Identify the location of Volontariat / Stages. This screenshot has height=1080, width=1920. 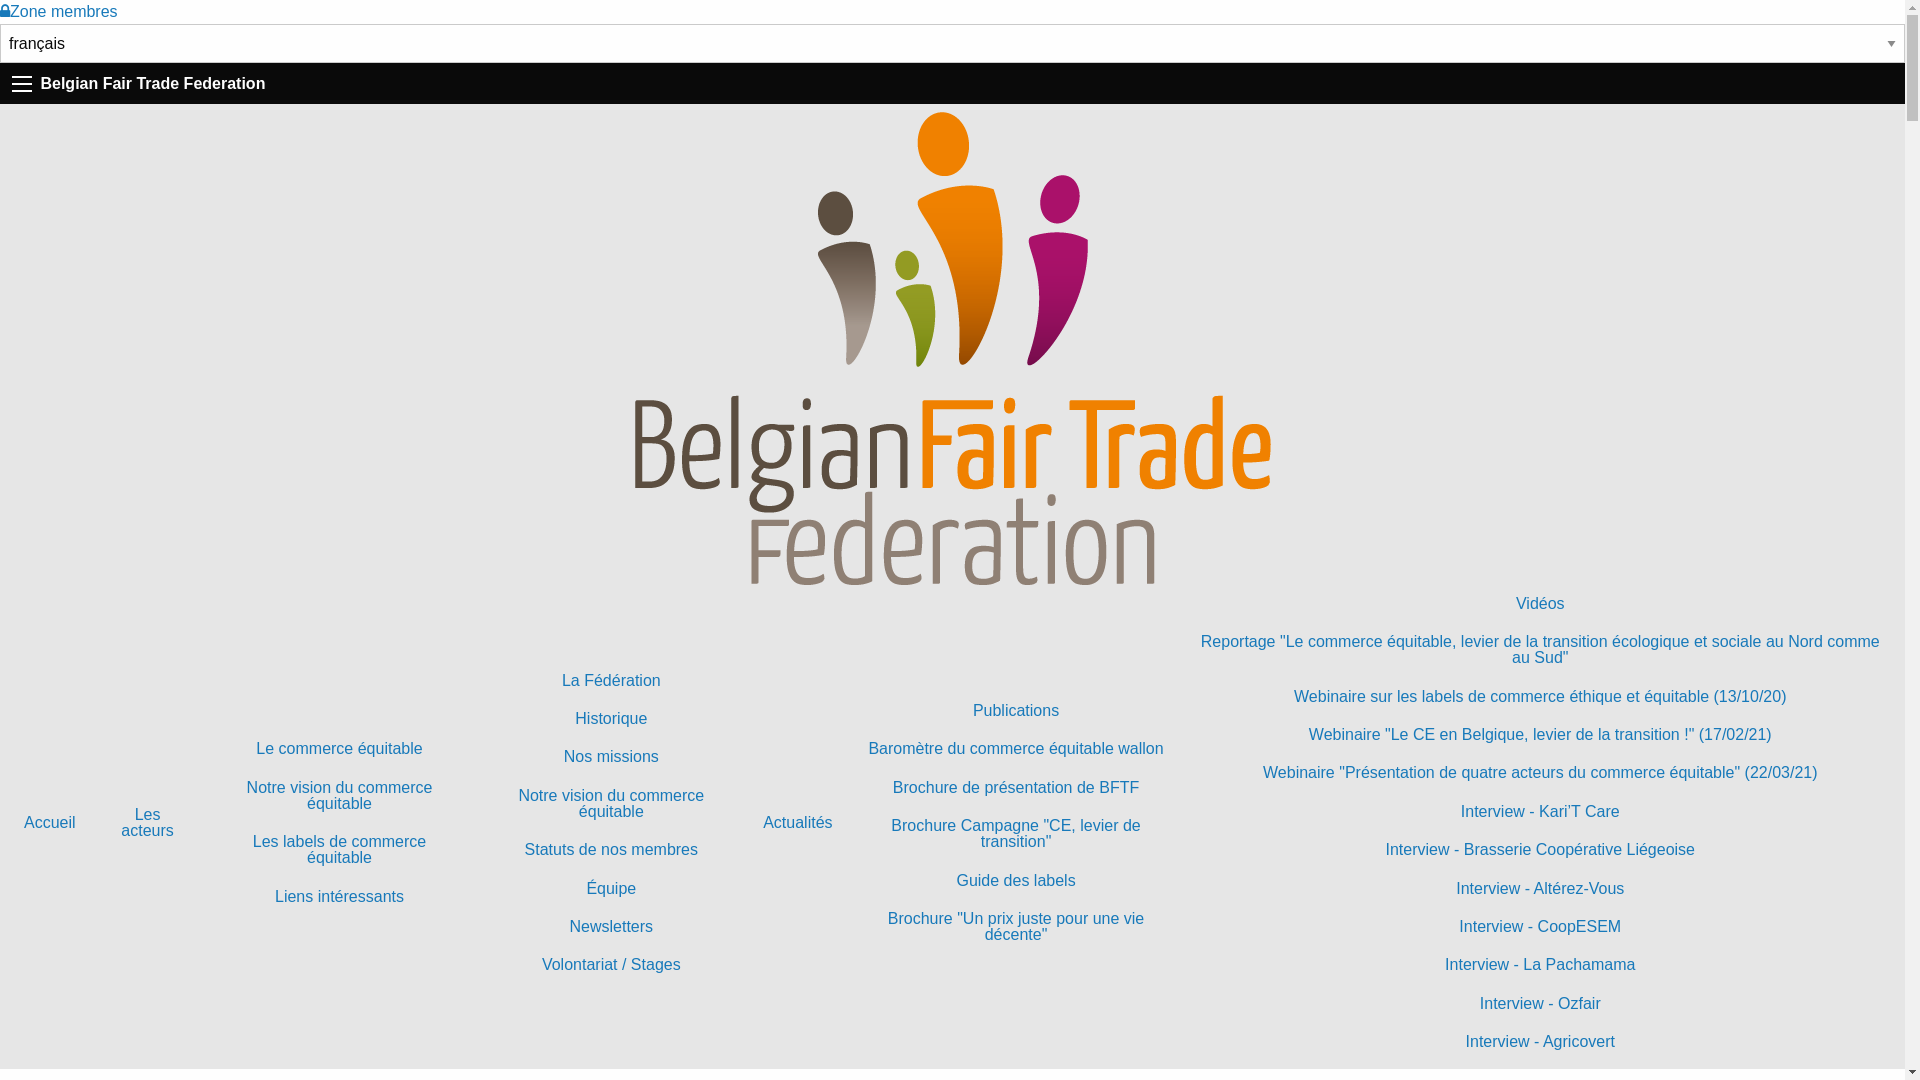
(611, 965).